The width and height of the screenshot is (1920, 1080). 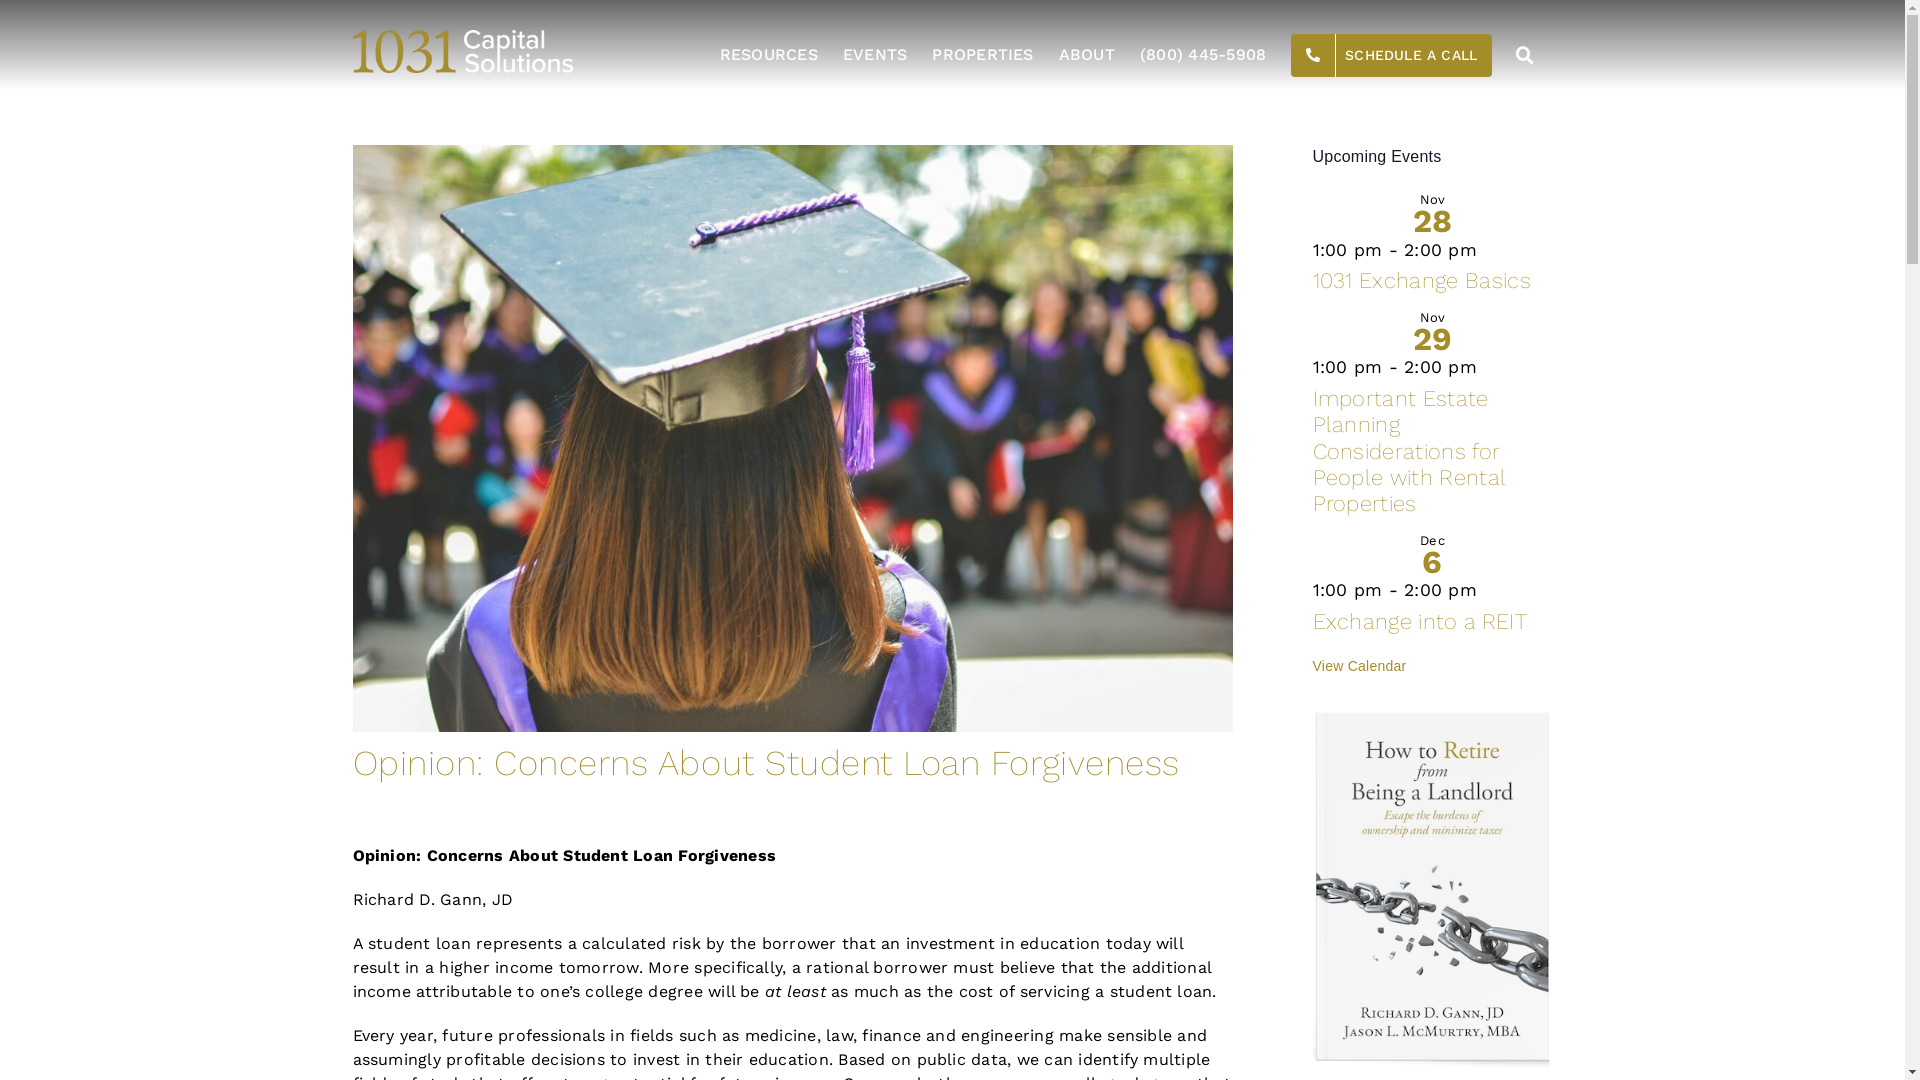 I want to click on (800) 445-5908, so click(x=1203, y=55).